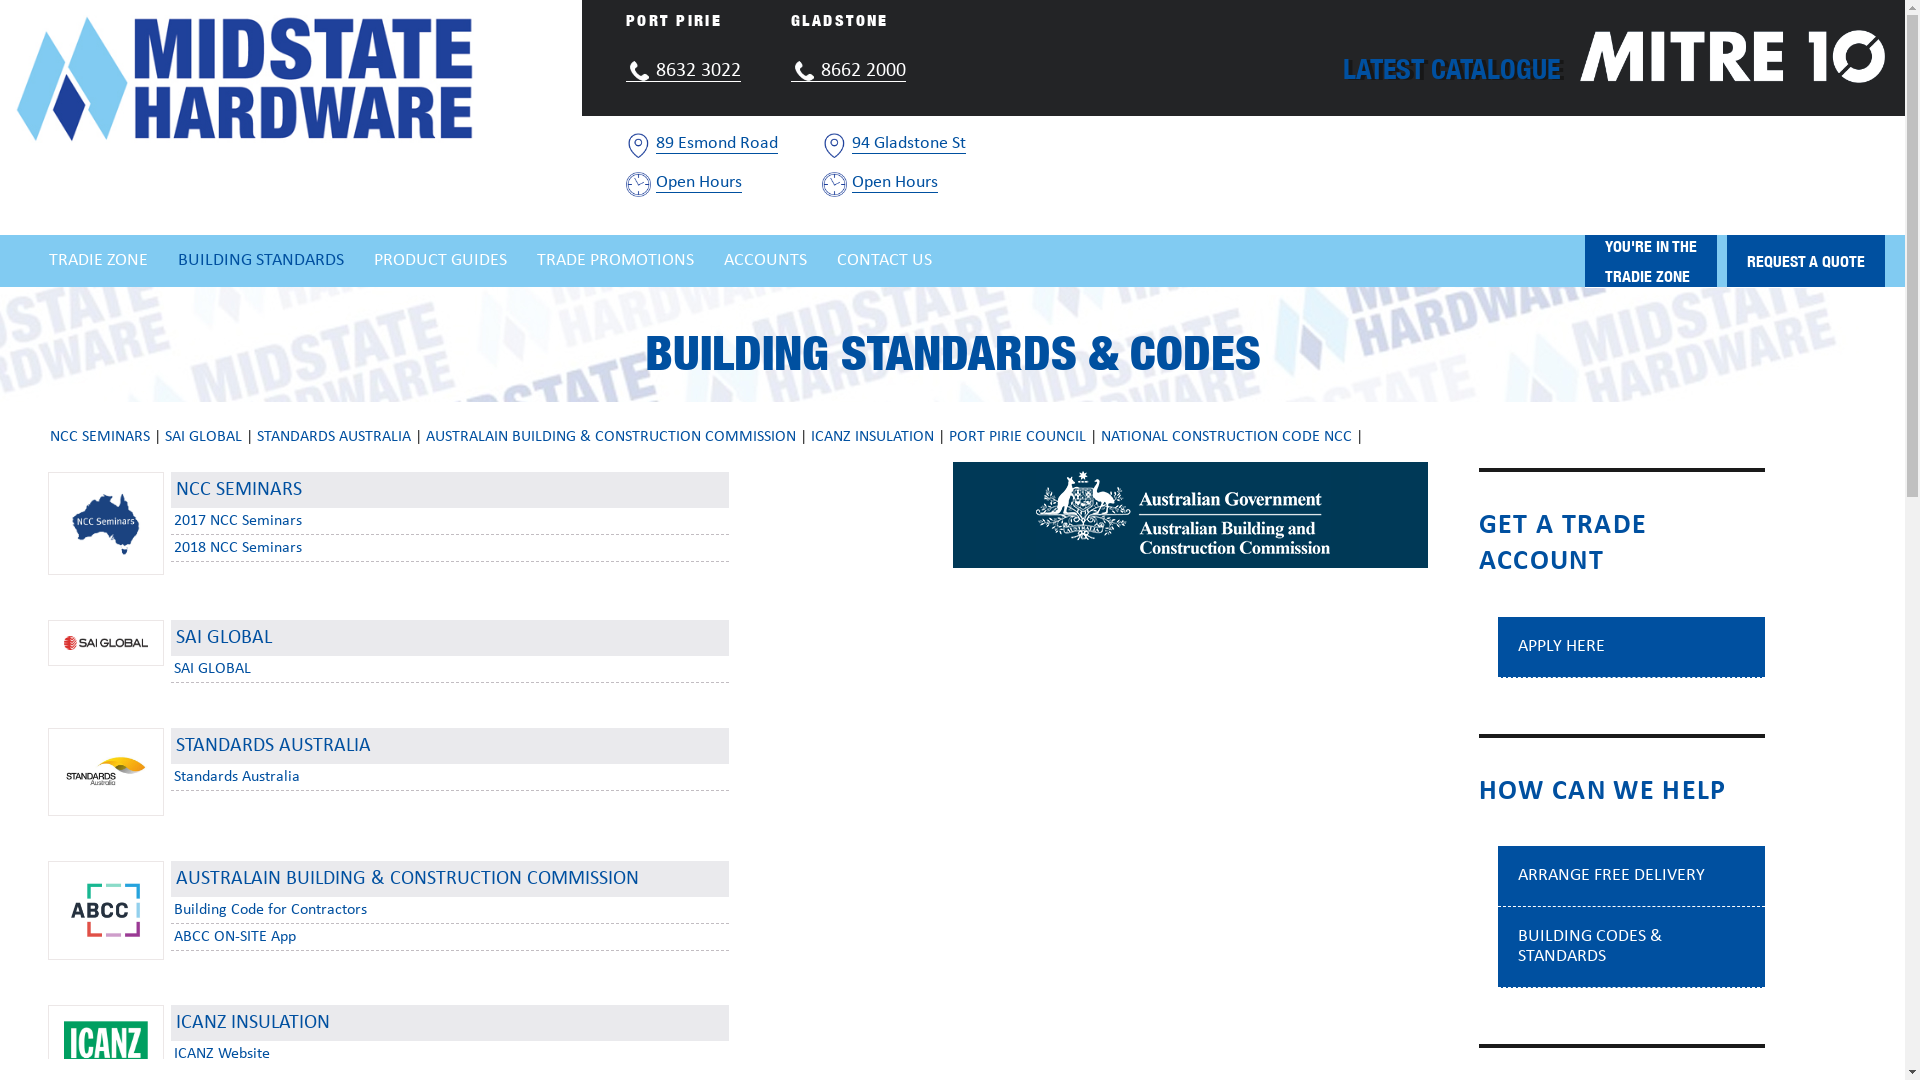 The image size is (1920, 1080). I want to click on ARRANGE FREE DELIVERY, so click(1612, 876).